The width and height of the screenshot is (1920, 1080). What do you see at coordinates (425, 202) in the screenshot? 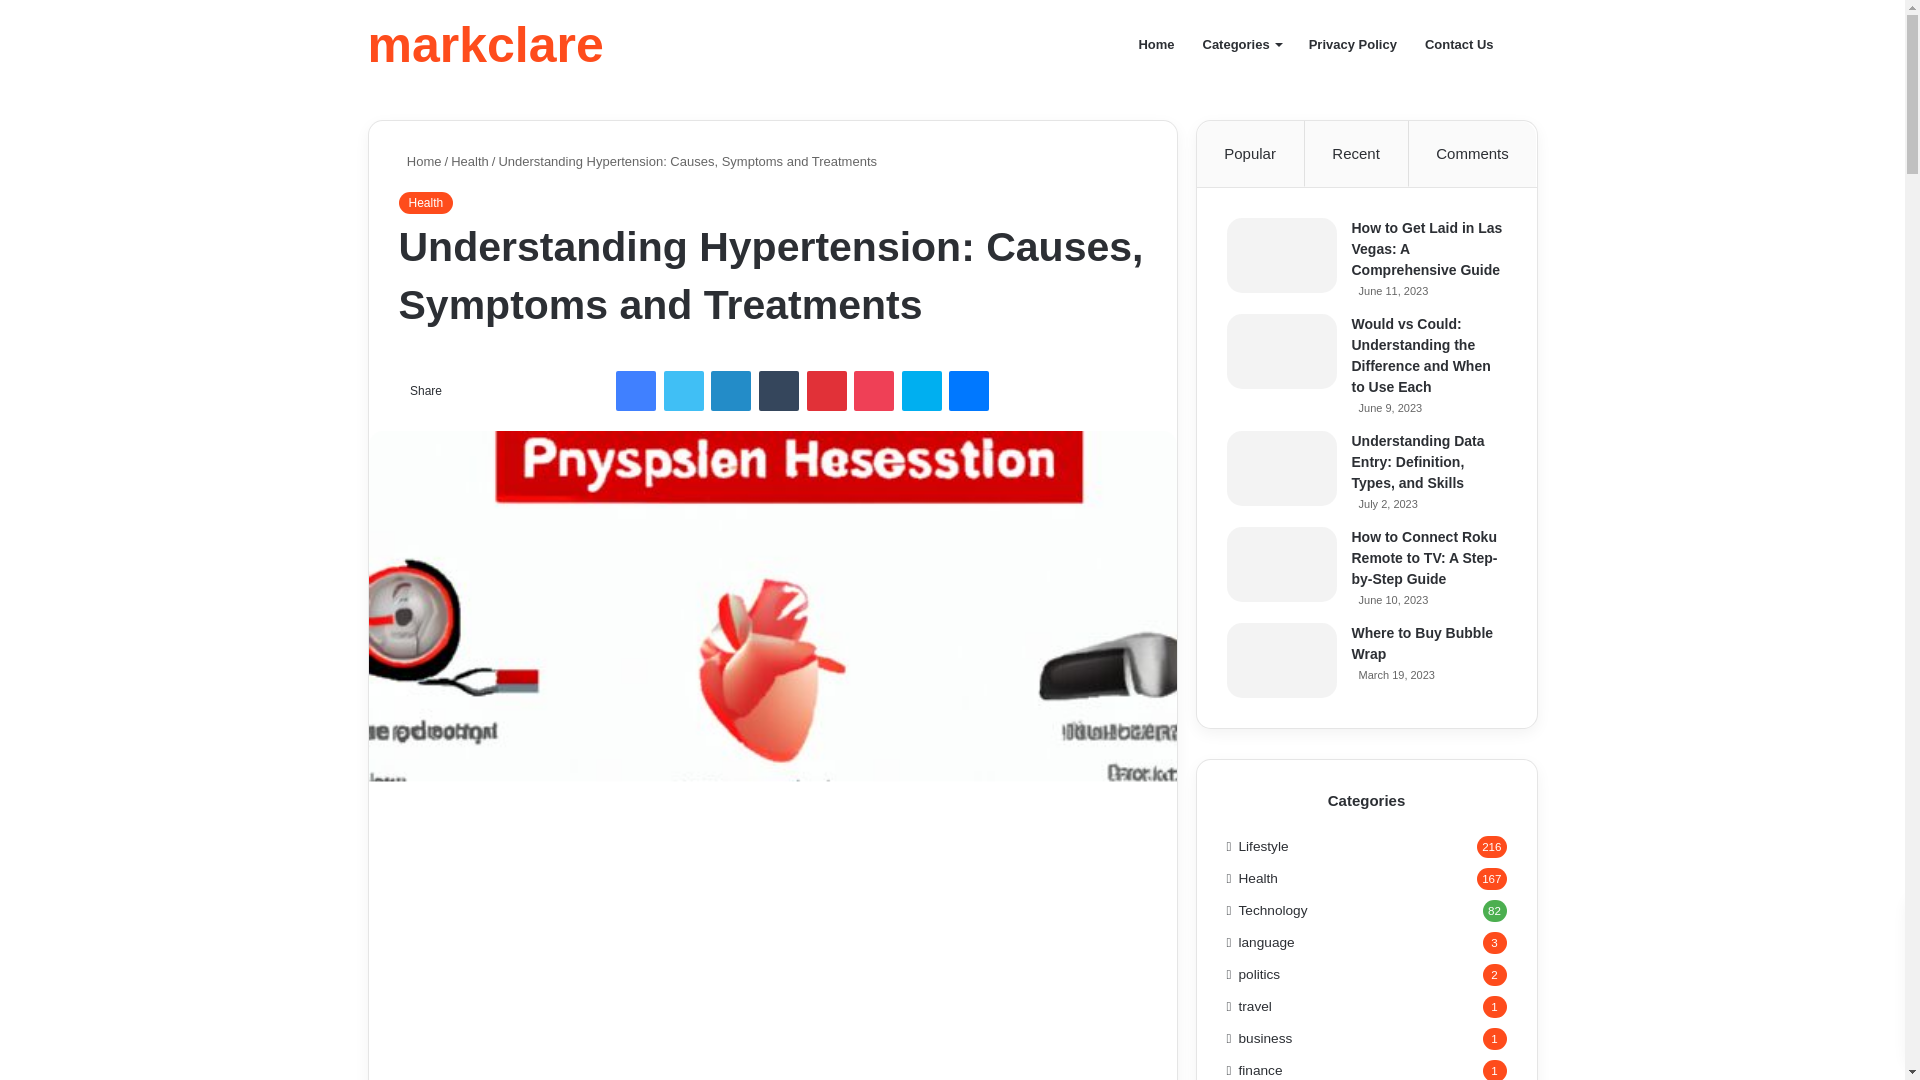
I see `Health` at bounding box center [425, 202].